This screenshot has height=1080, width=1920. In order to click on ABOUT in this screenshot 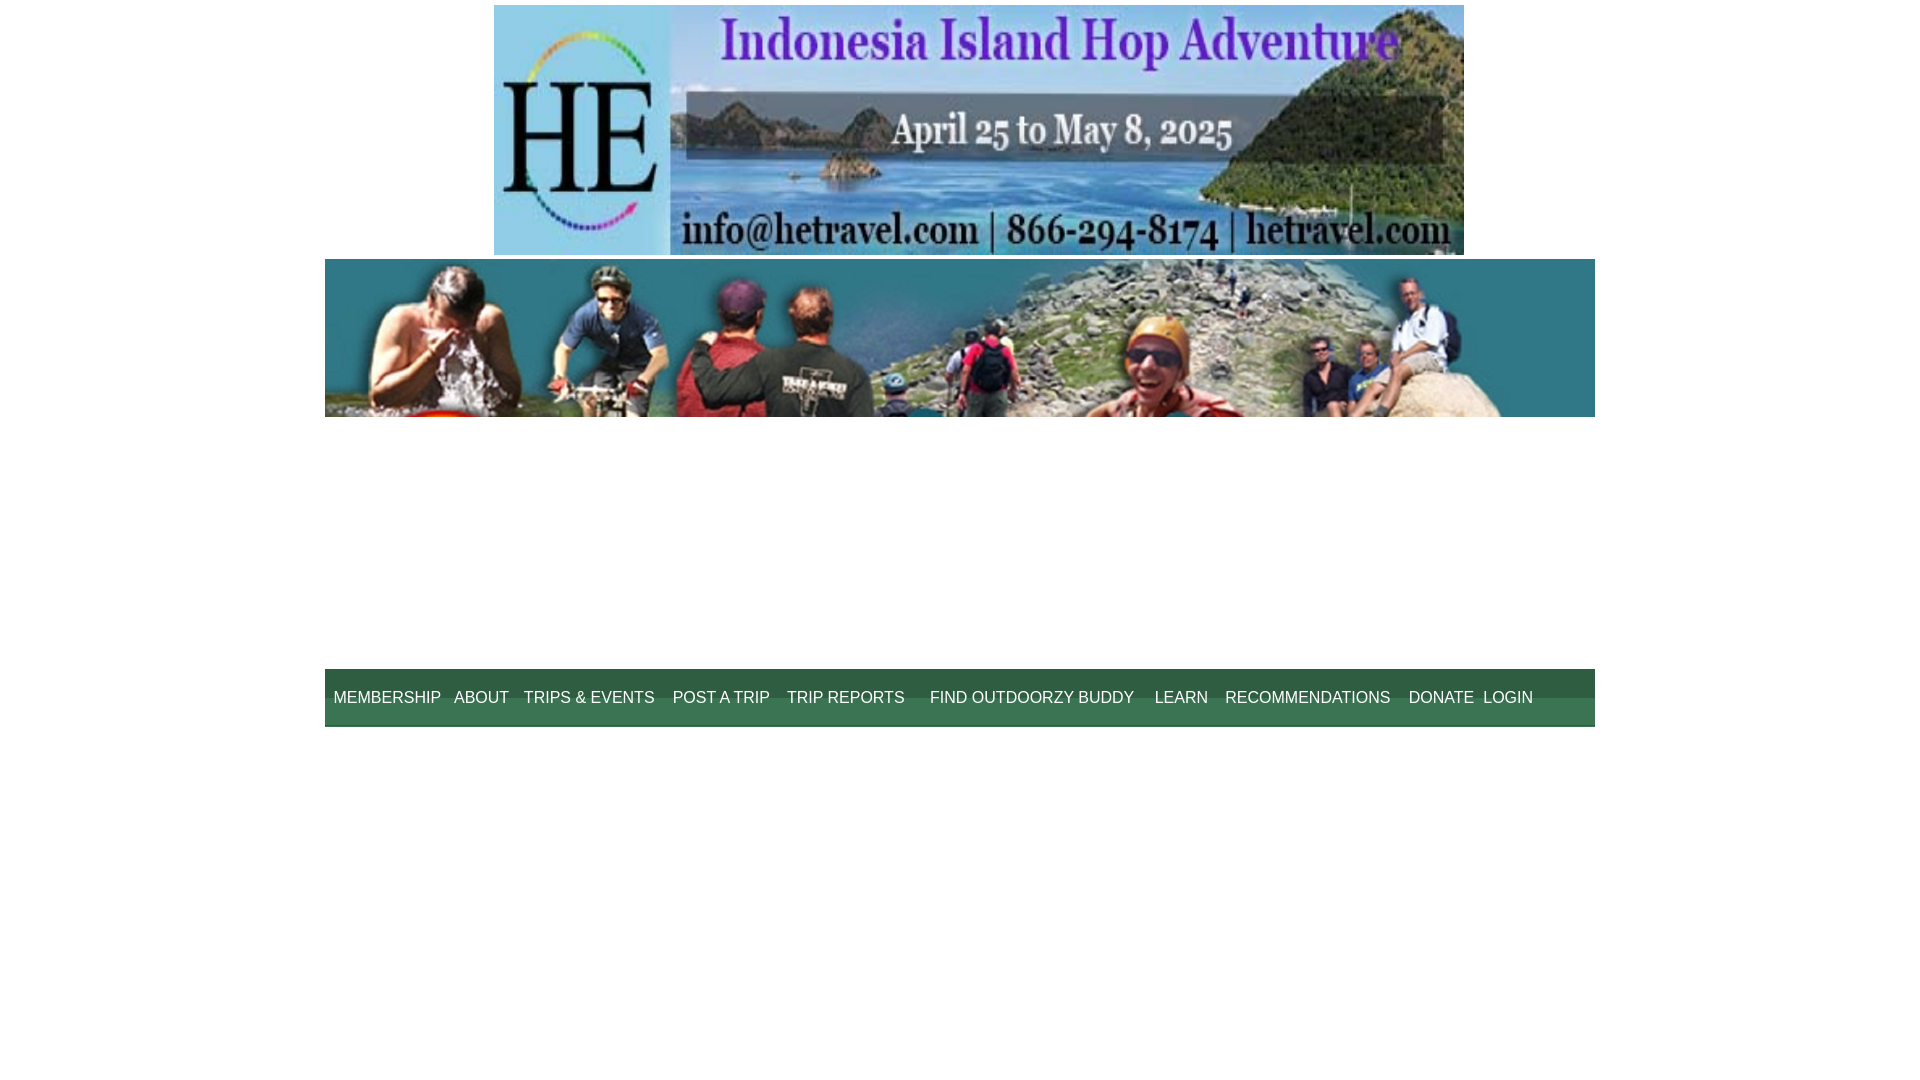, I will do `click(482, 696)`.